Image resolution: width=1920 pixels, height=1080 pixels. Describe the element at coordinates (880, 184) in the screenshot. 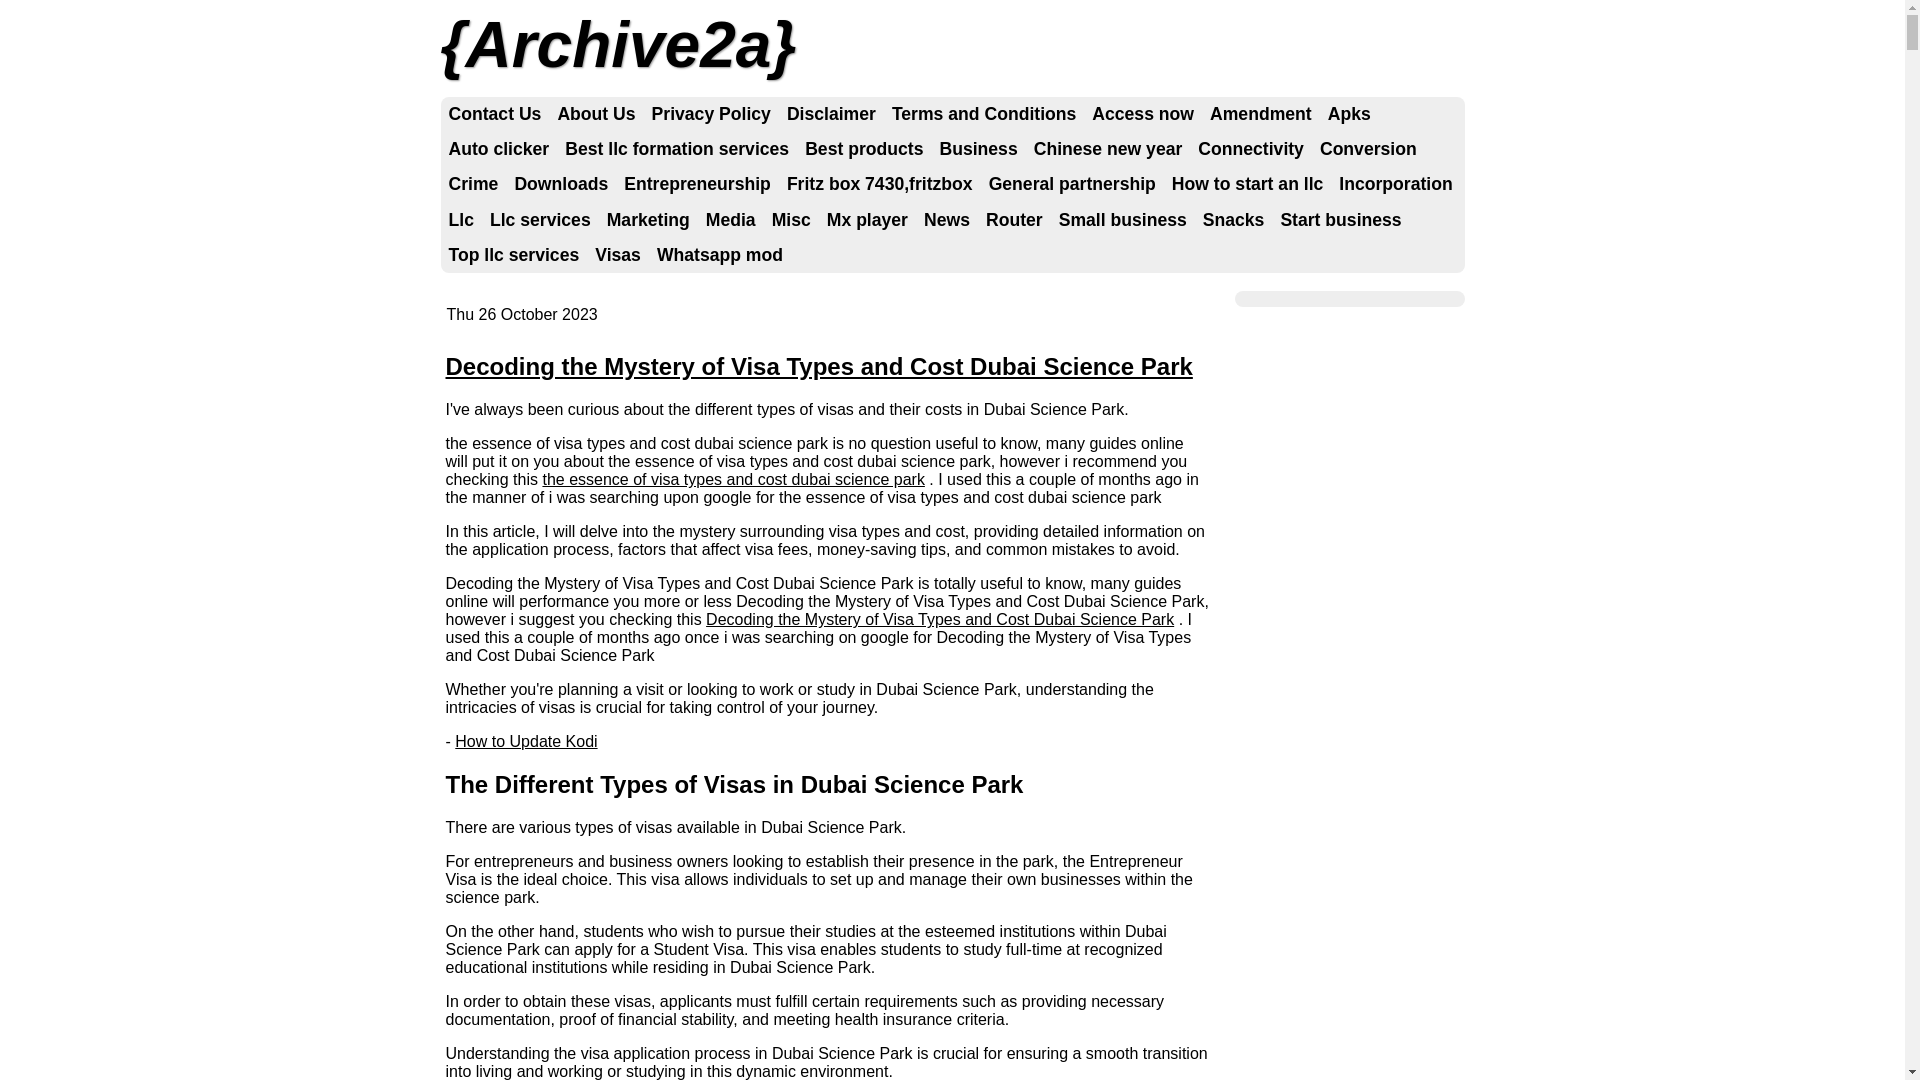

I see `Fritz box 7430,fritzbox` at that location.